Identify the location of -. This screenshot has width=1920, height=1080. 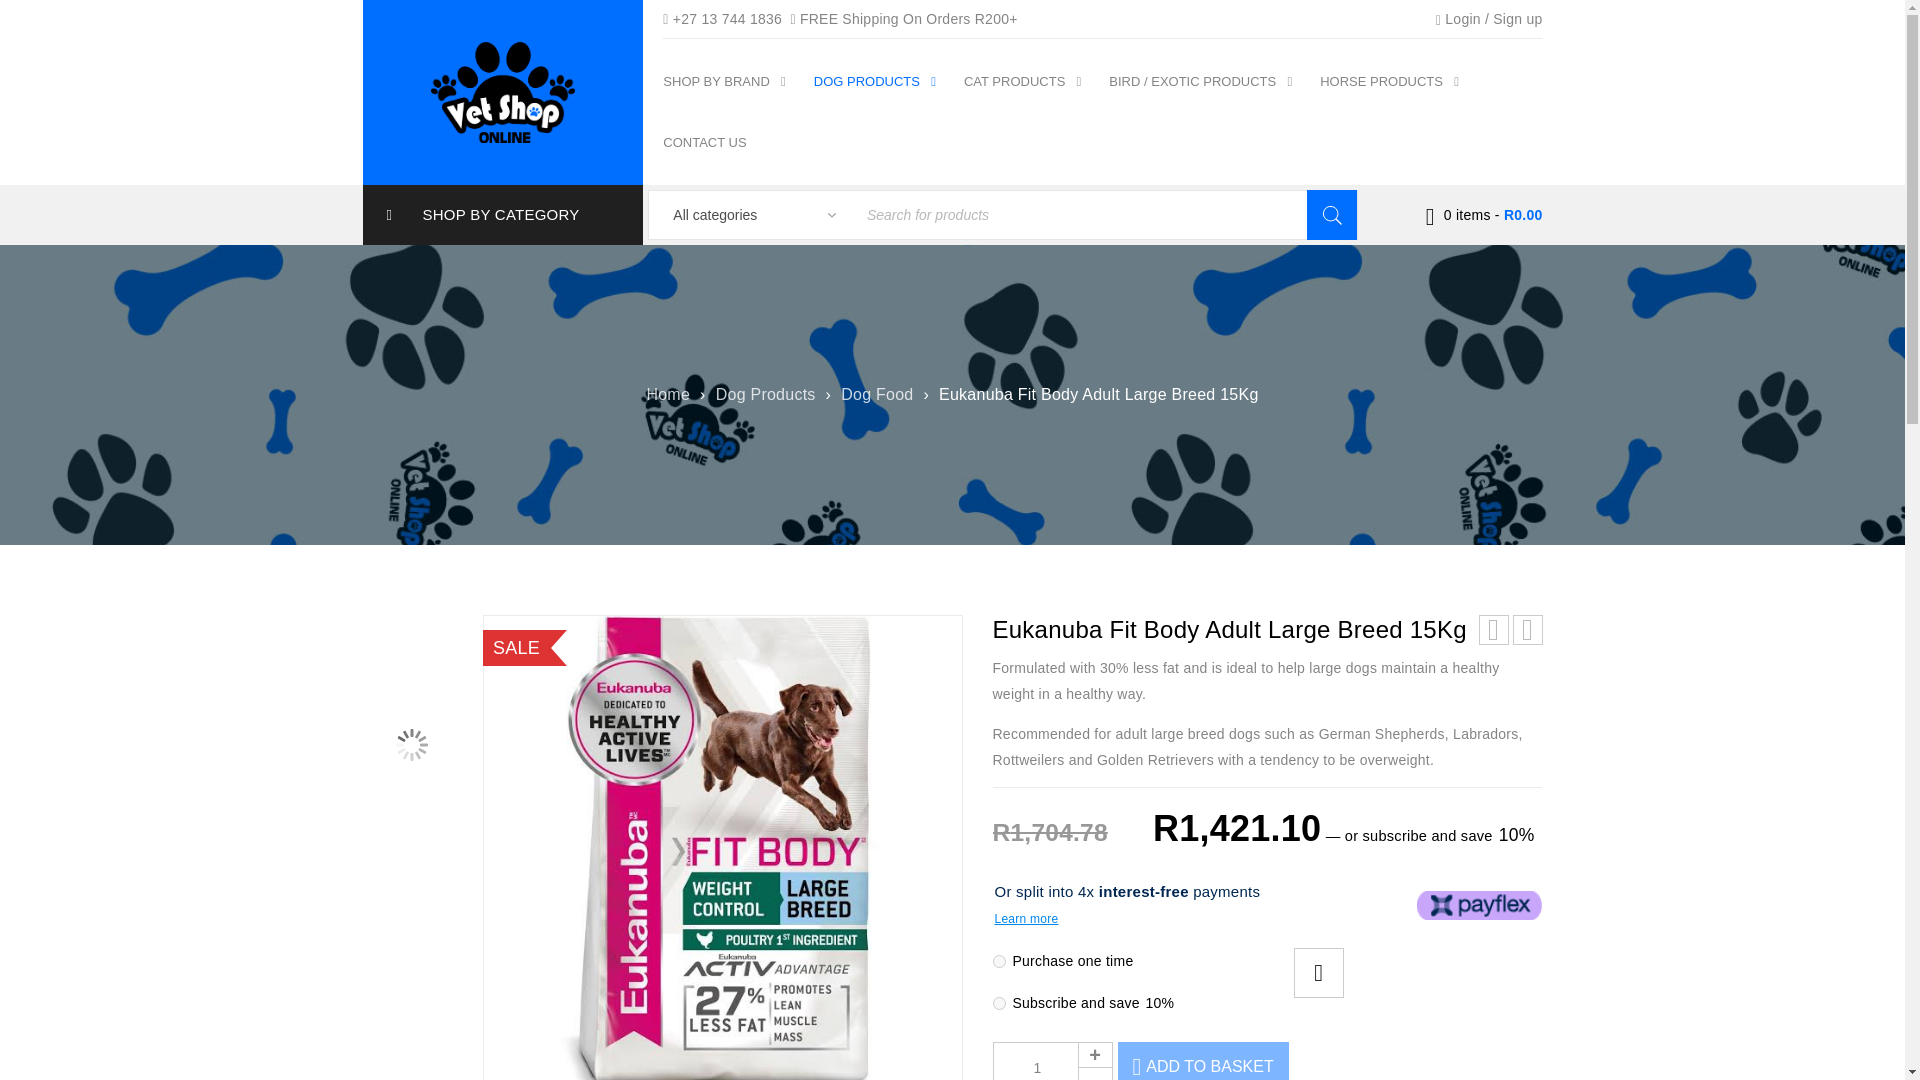
(1095, 1074).